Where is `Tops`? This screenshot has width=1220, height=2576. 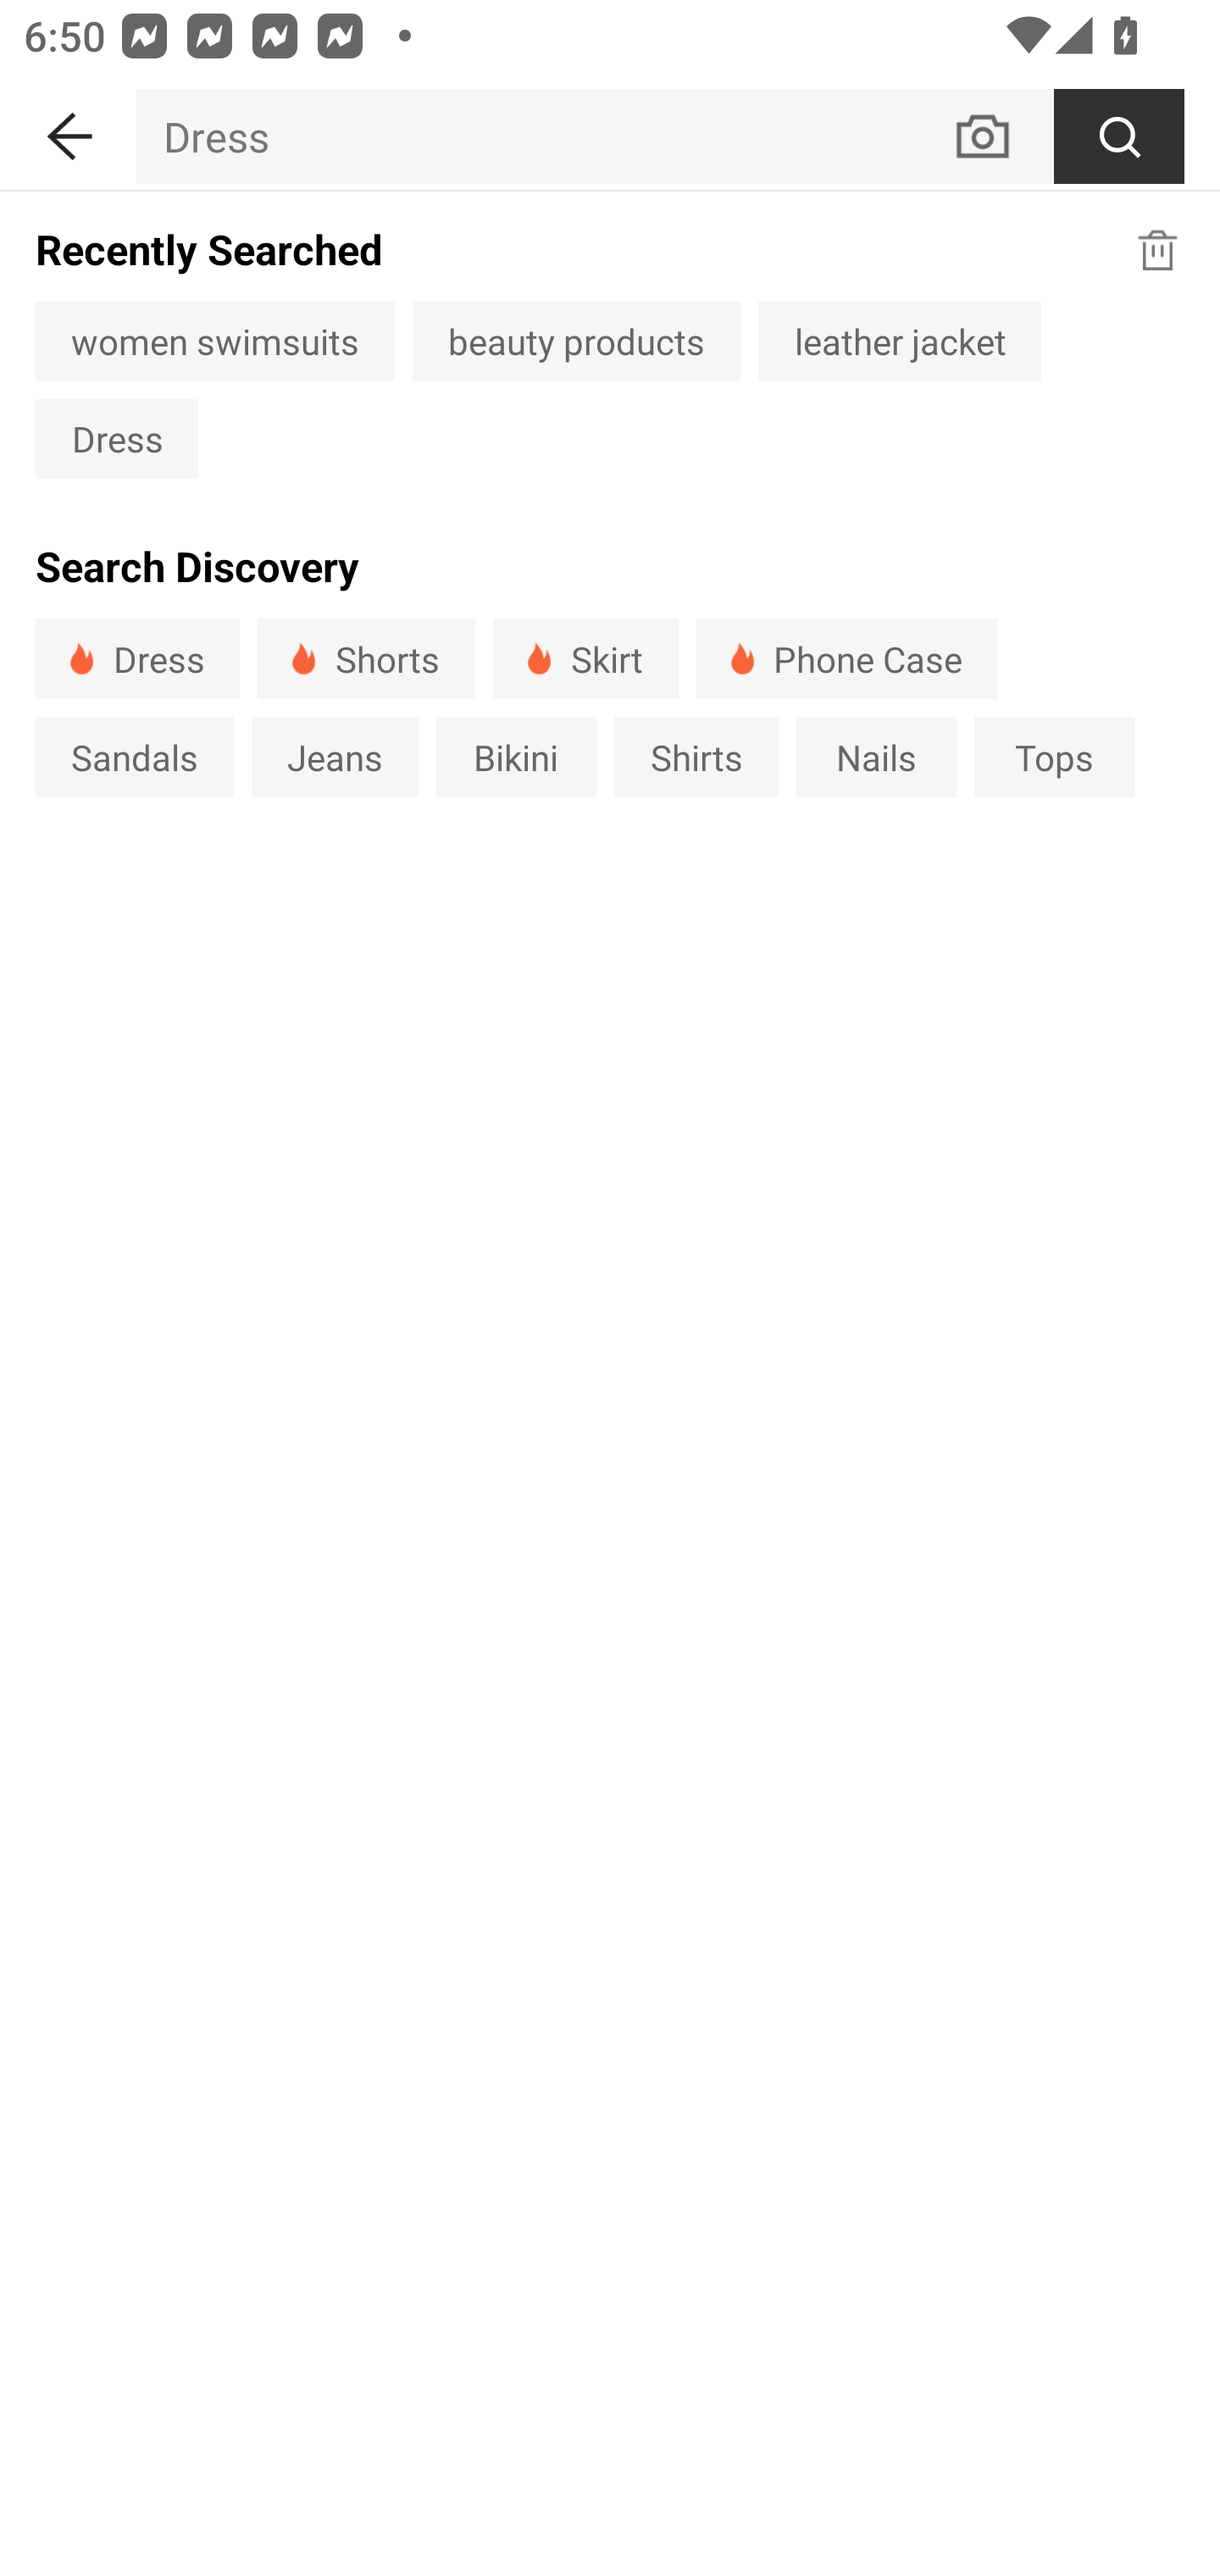
Tops is located at coordinates (1054, 758).